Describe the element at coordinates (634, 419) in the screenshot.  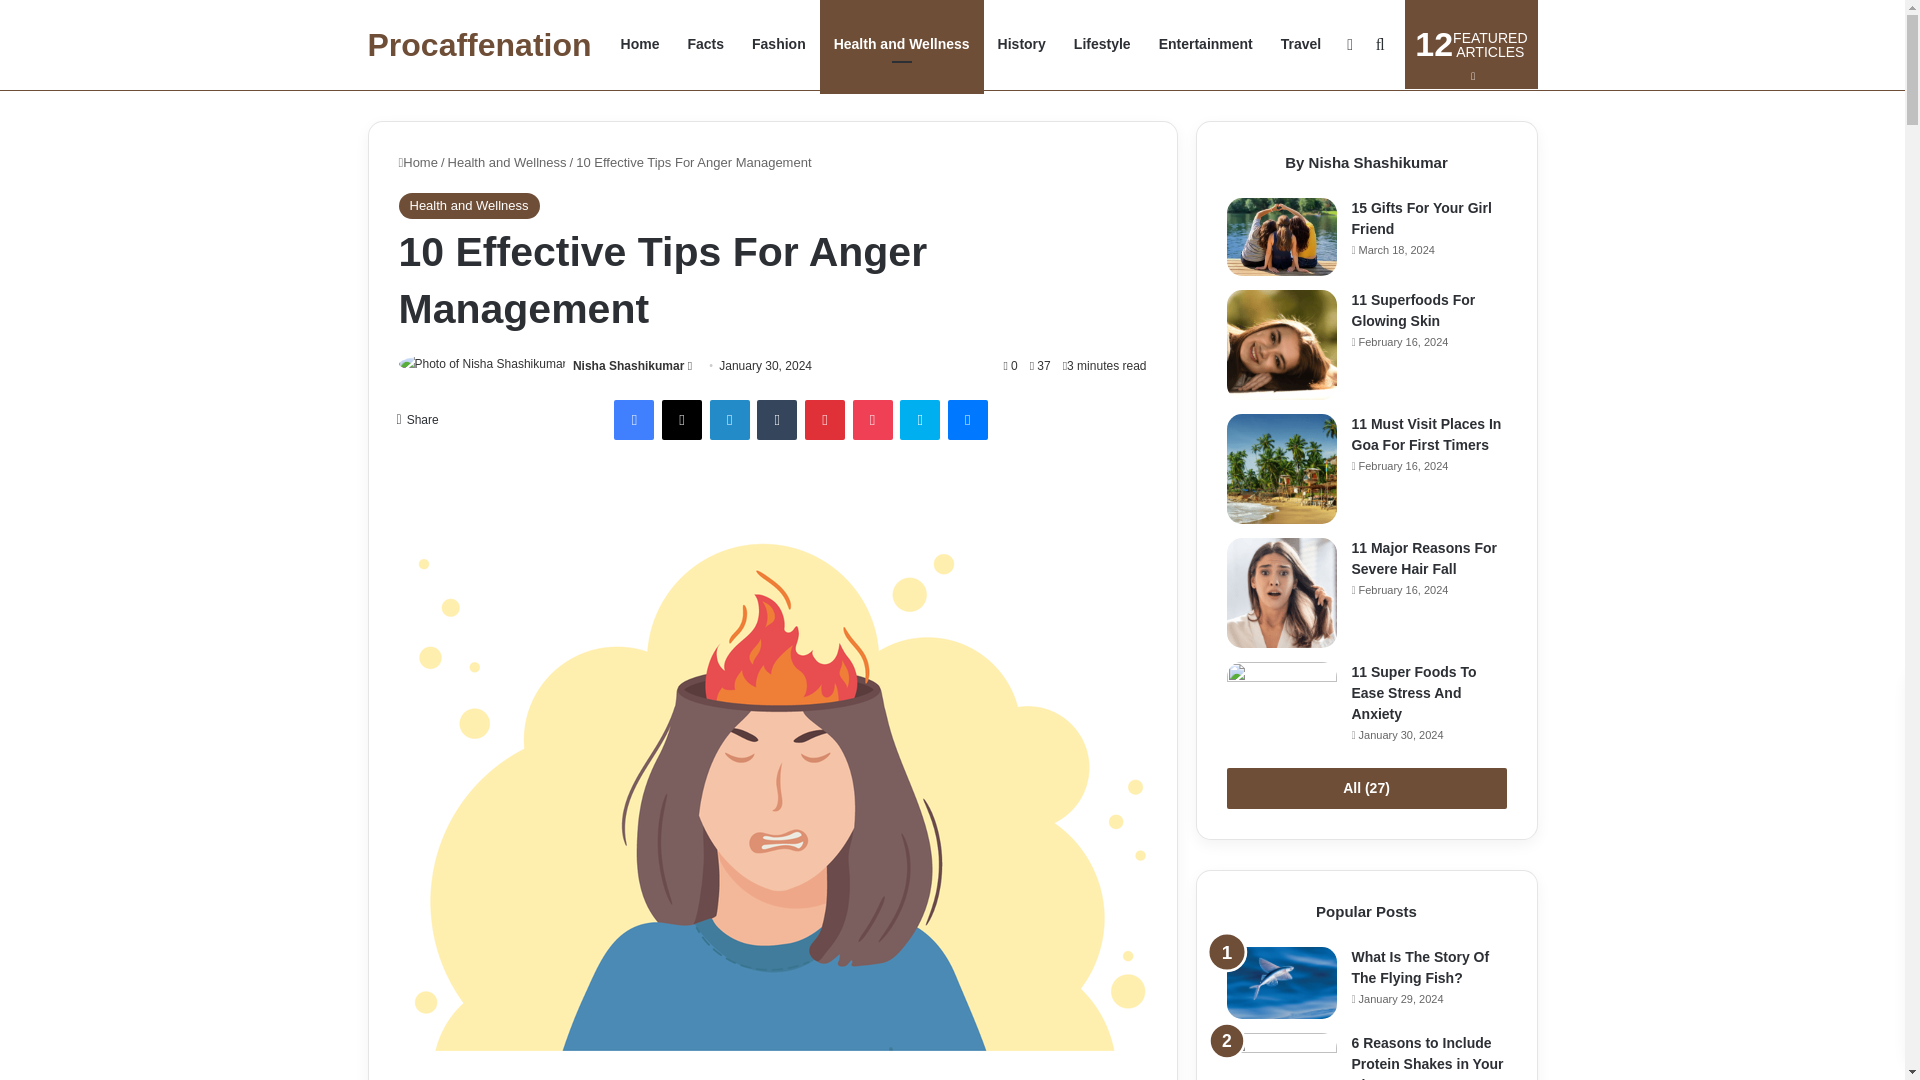
I see `Facebook` at that location.